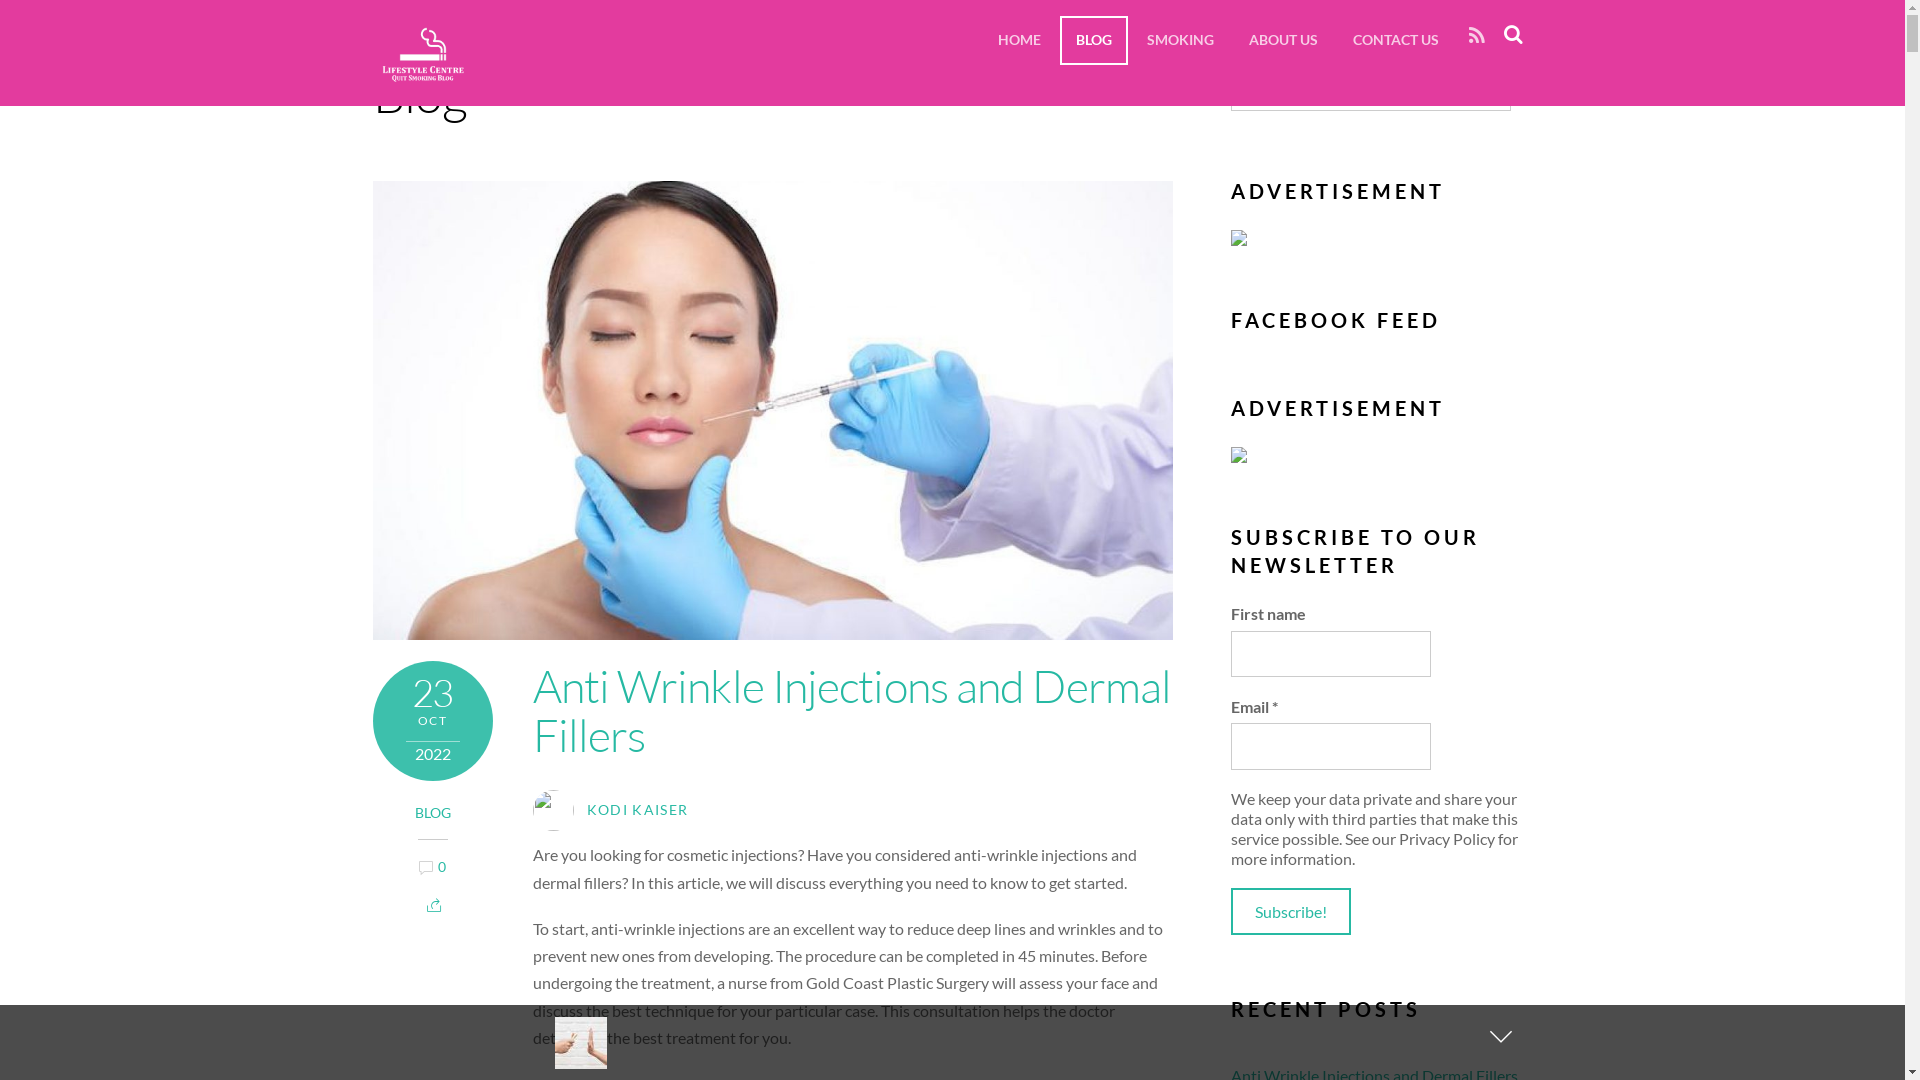  What do you see at coordinates (1094, 40) in the screenshot?
I see `BLOG` at bounding box center [1094, 40].